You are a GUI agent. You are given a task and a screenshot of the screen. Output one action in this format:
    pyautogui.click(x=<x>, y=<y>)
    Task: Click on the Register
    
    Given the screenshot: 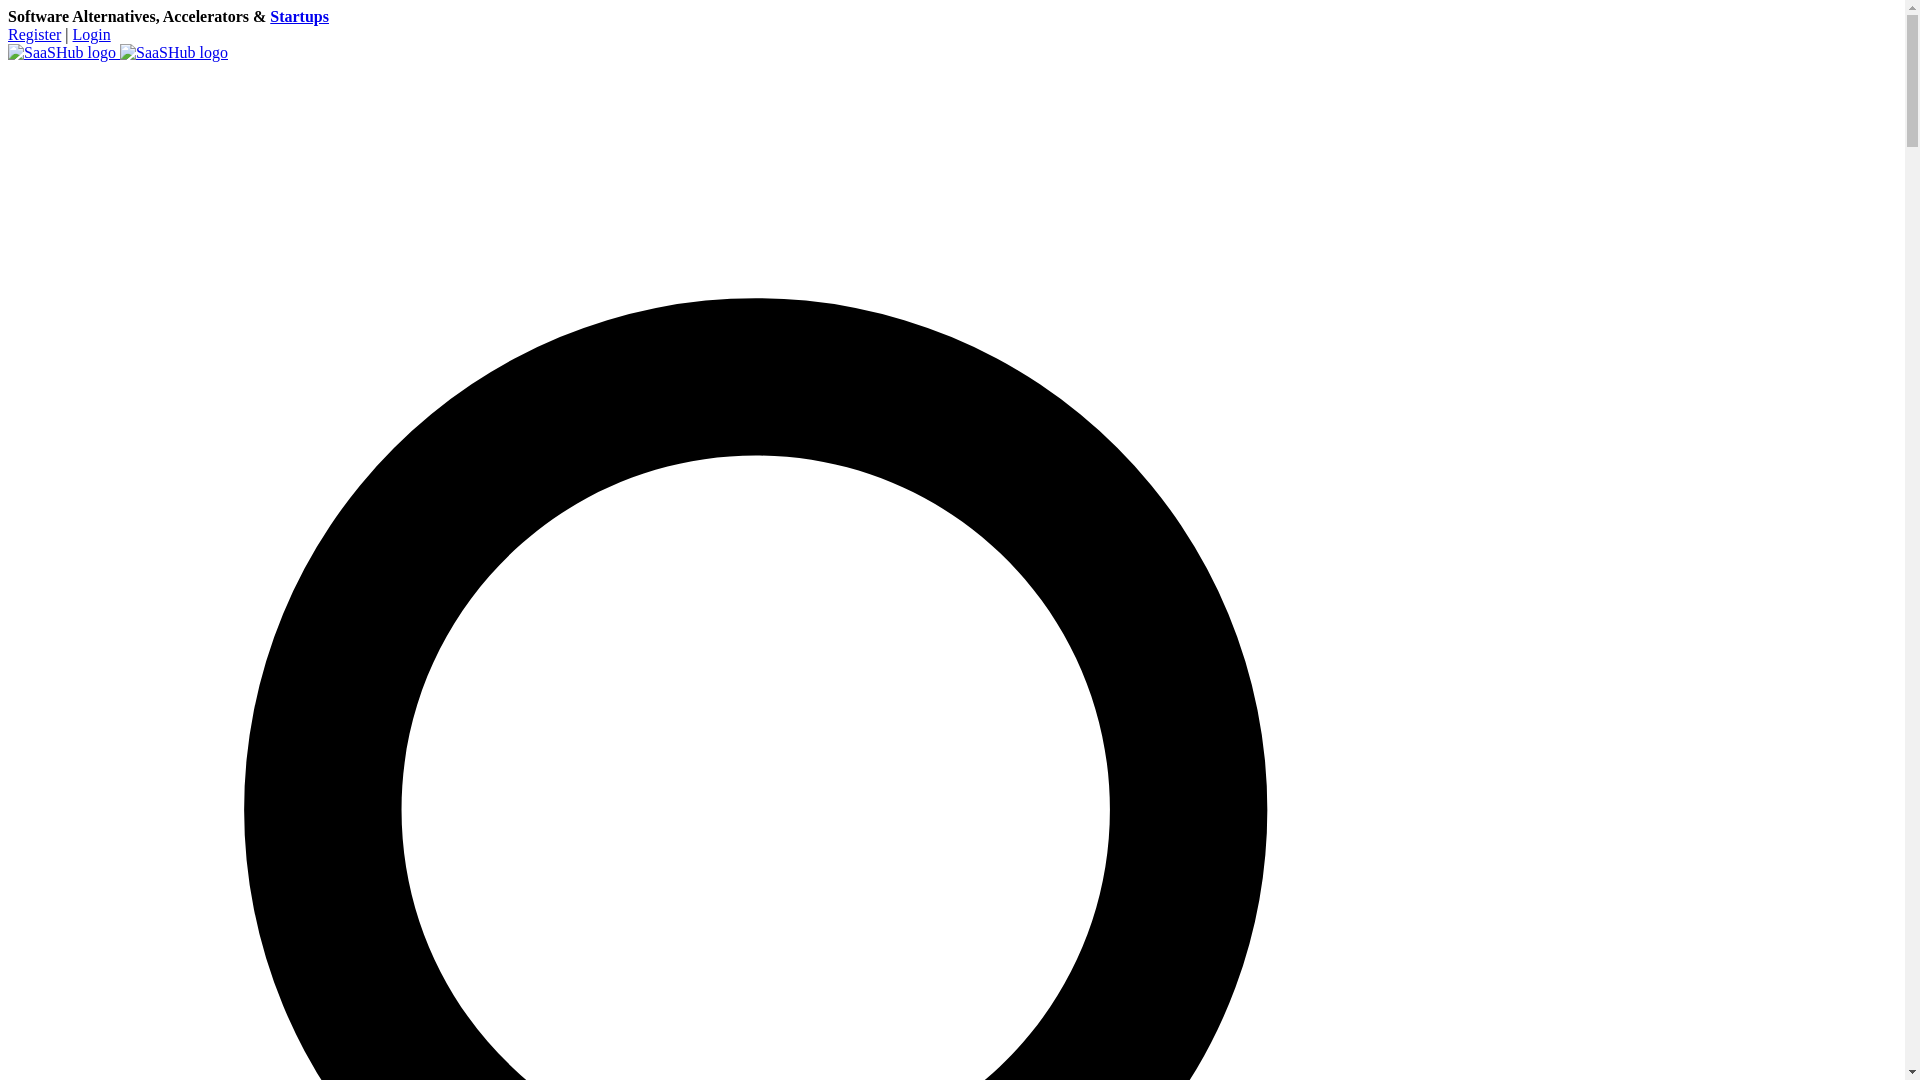 What is the action you would take?
    pyautogui.click(x=34, y=34)
    